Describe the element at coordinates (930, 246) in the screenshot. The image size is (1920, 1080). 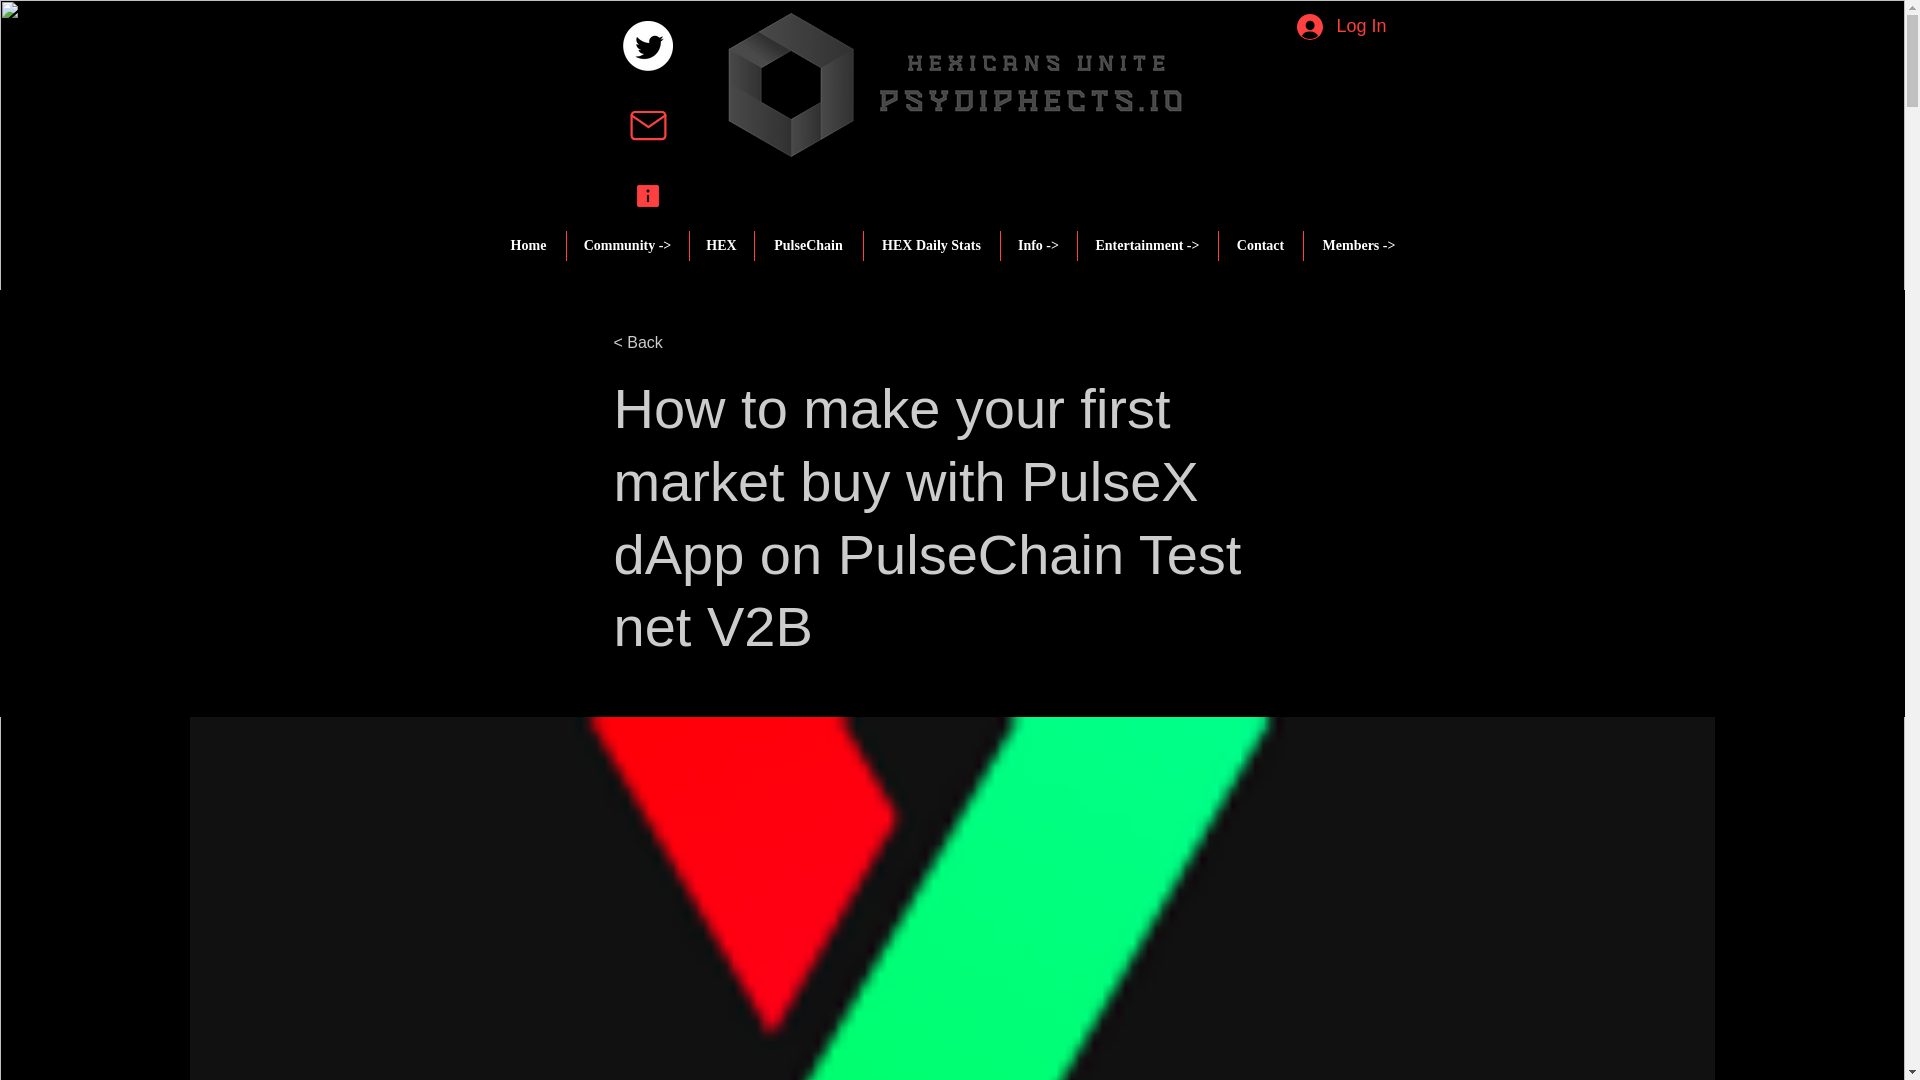
I see `HEX Daily Stats` at that location.